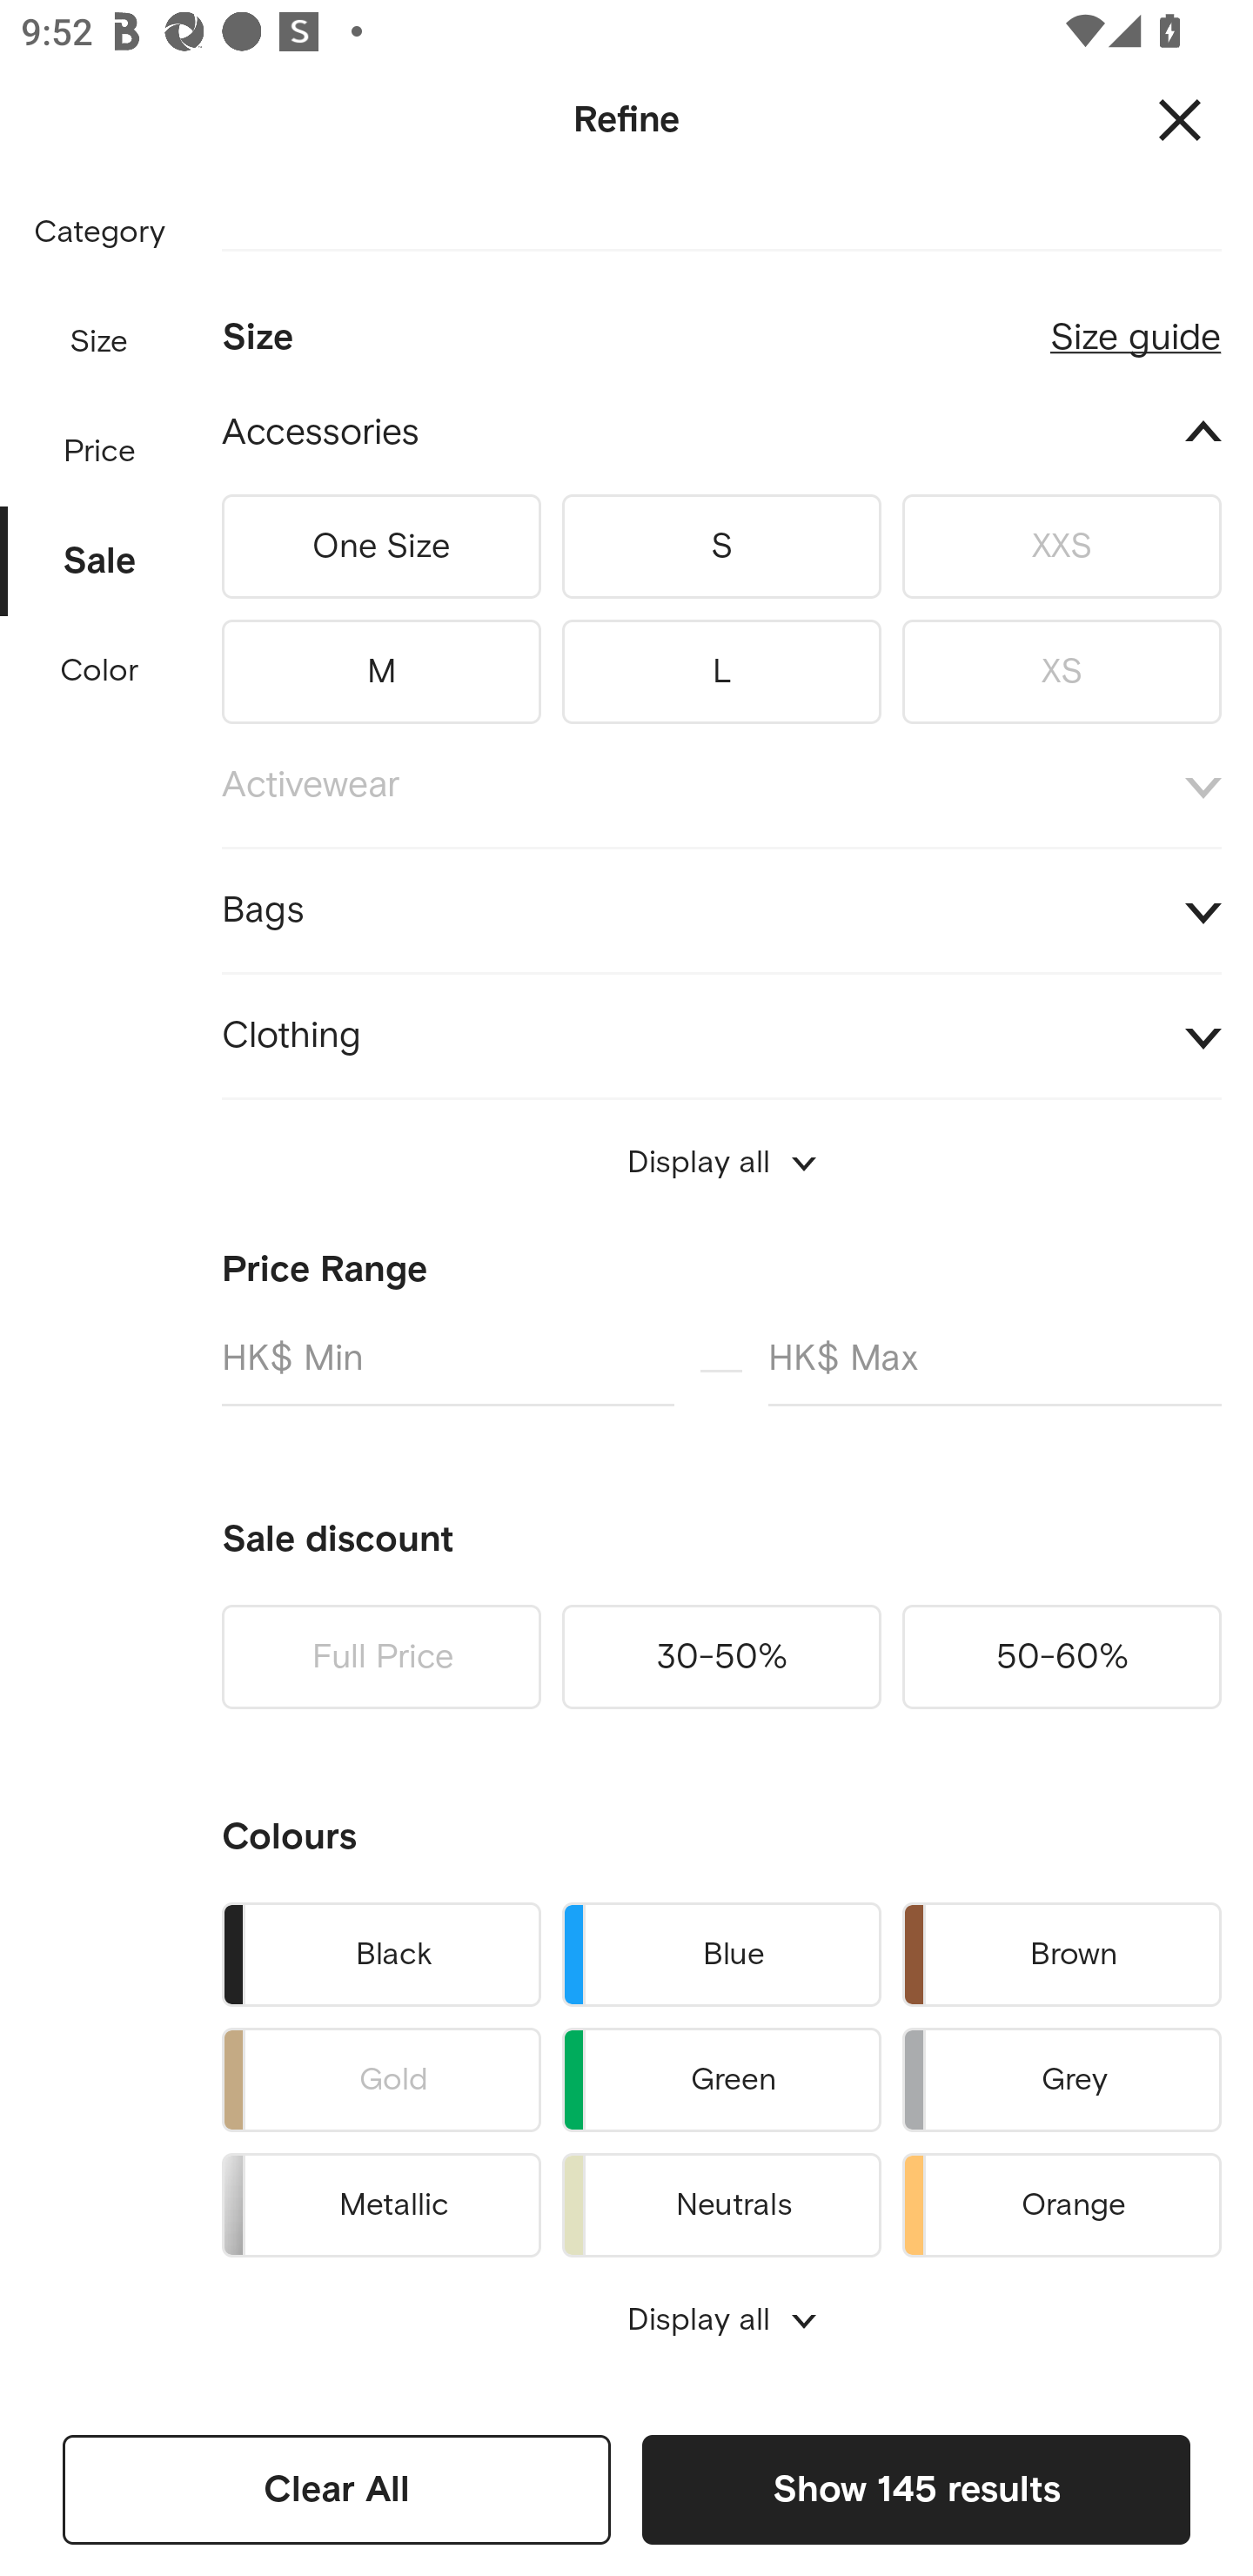 This screenshot has height=2576, width=1253. What do you see at coordinates (381, 2199) in the screenshot?
I see `Metallic` at bounding box center [381, 2199].